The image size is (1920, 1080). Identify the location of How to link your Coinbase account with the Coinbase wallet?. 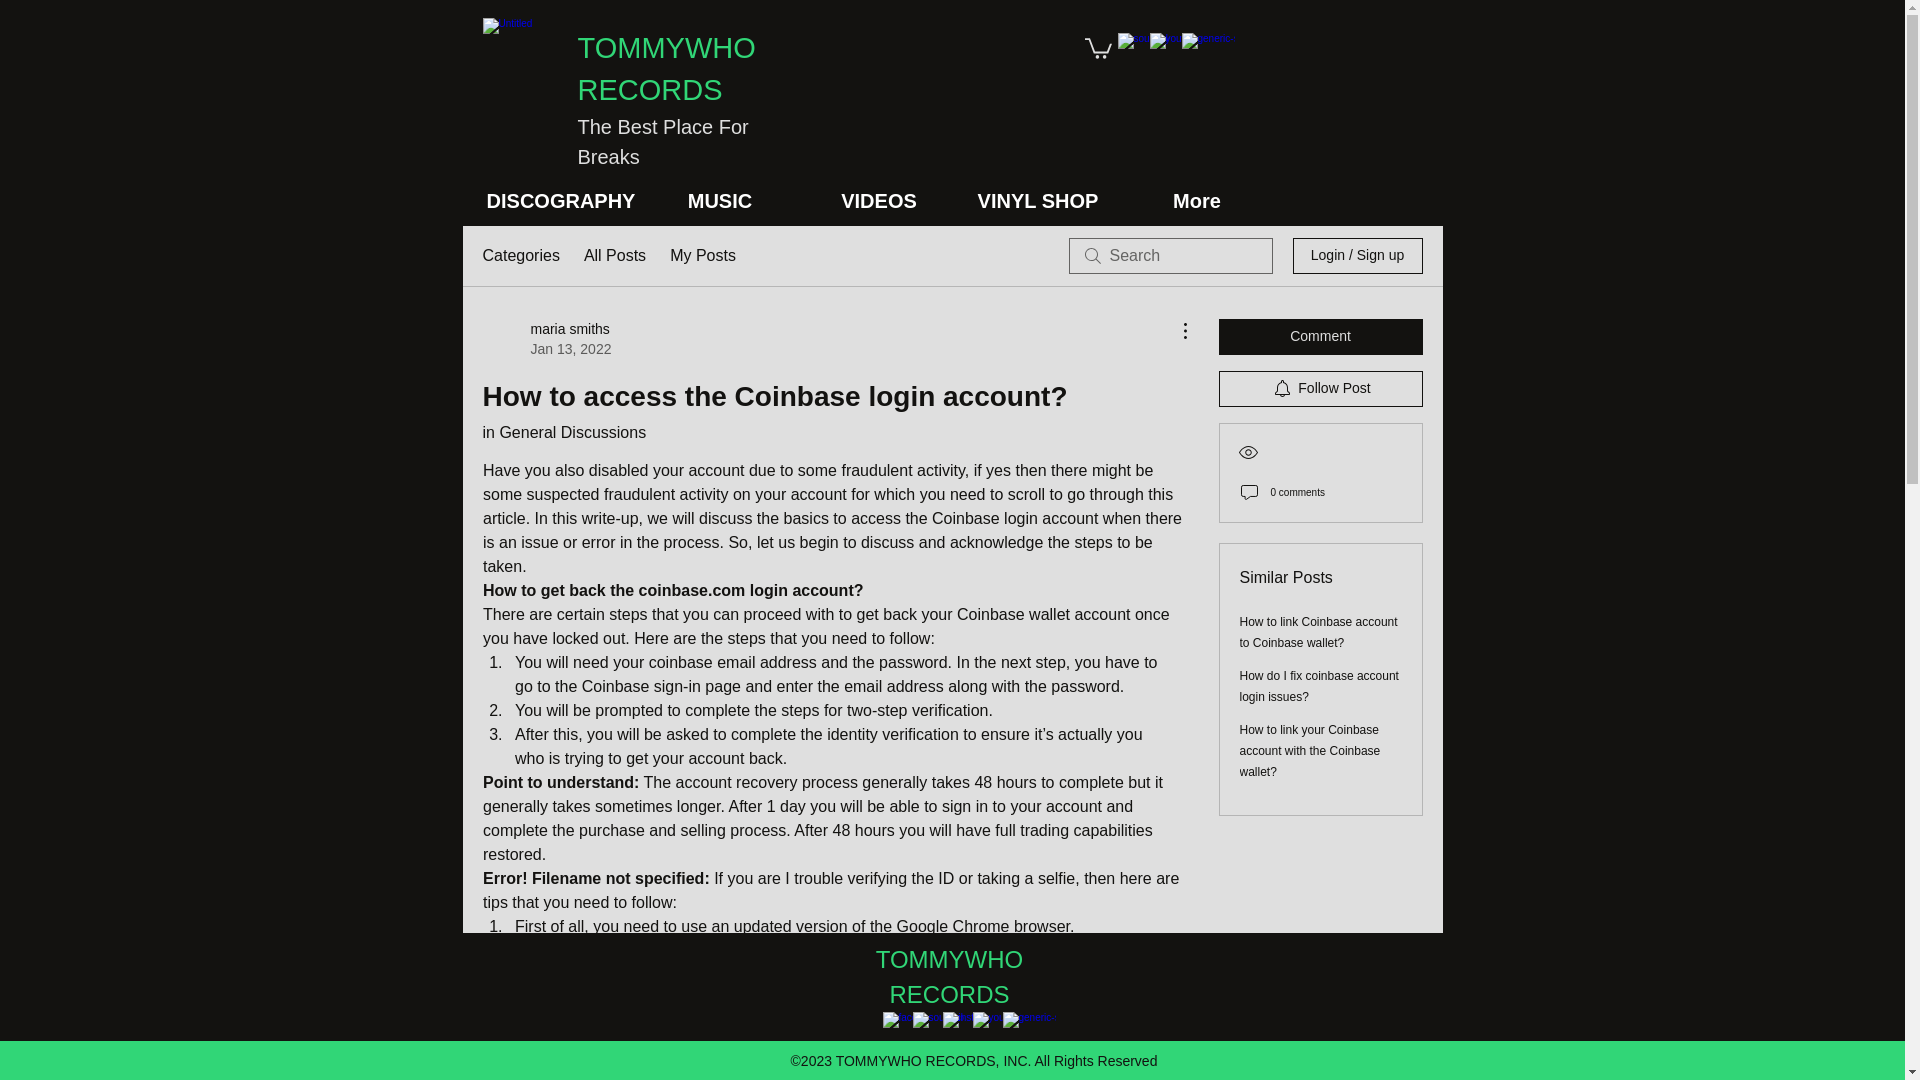
(1310, 750).